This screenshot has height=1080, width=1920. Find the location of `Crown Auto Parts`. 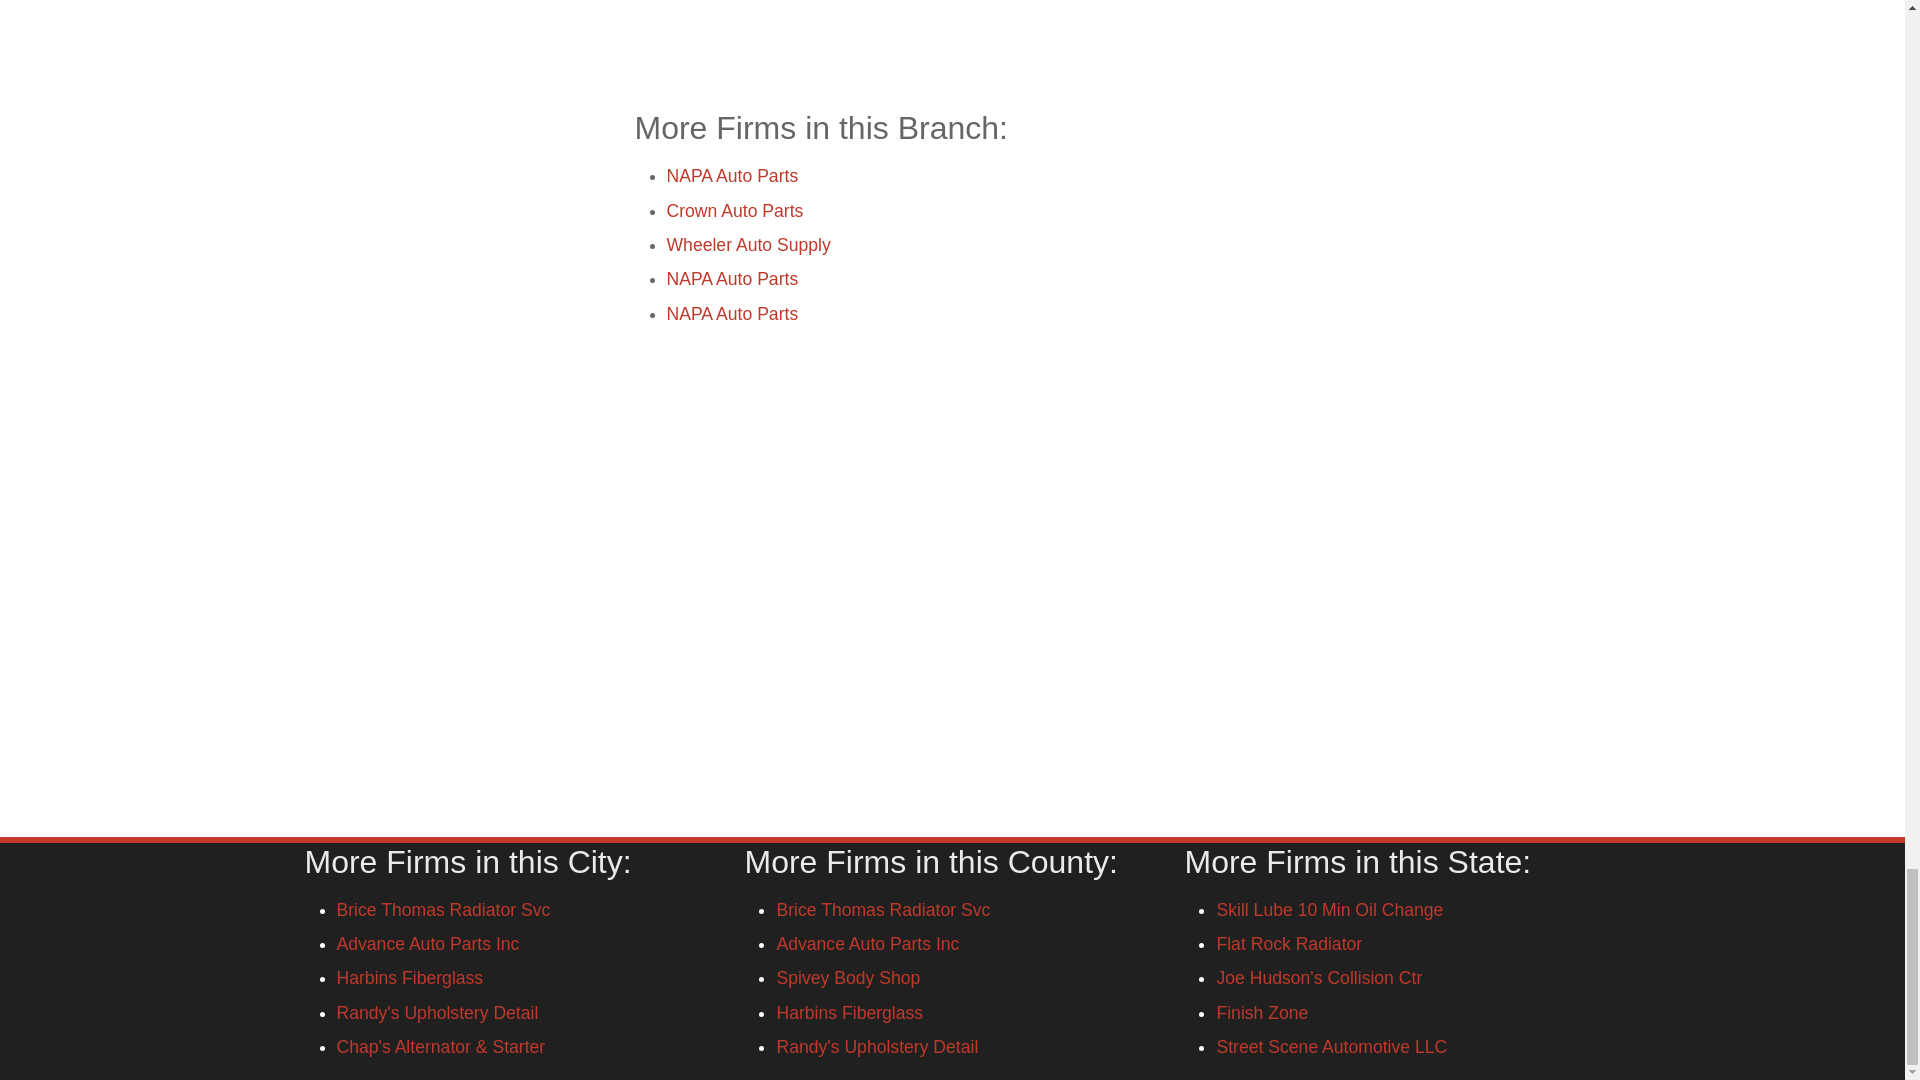

Crown Auto Parts is located at coordinates (734, 210).